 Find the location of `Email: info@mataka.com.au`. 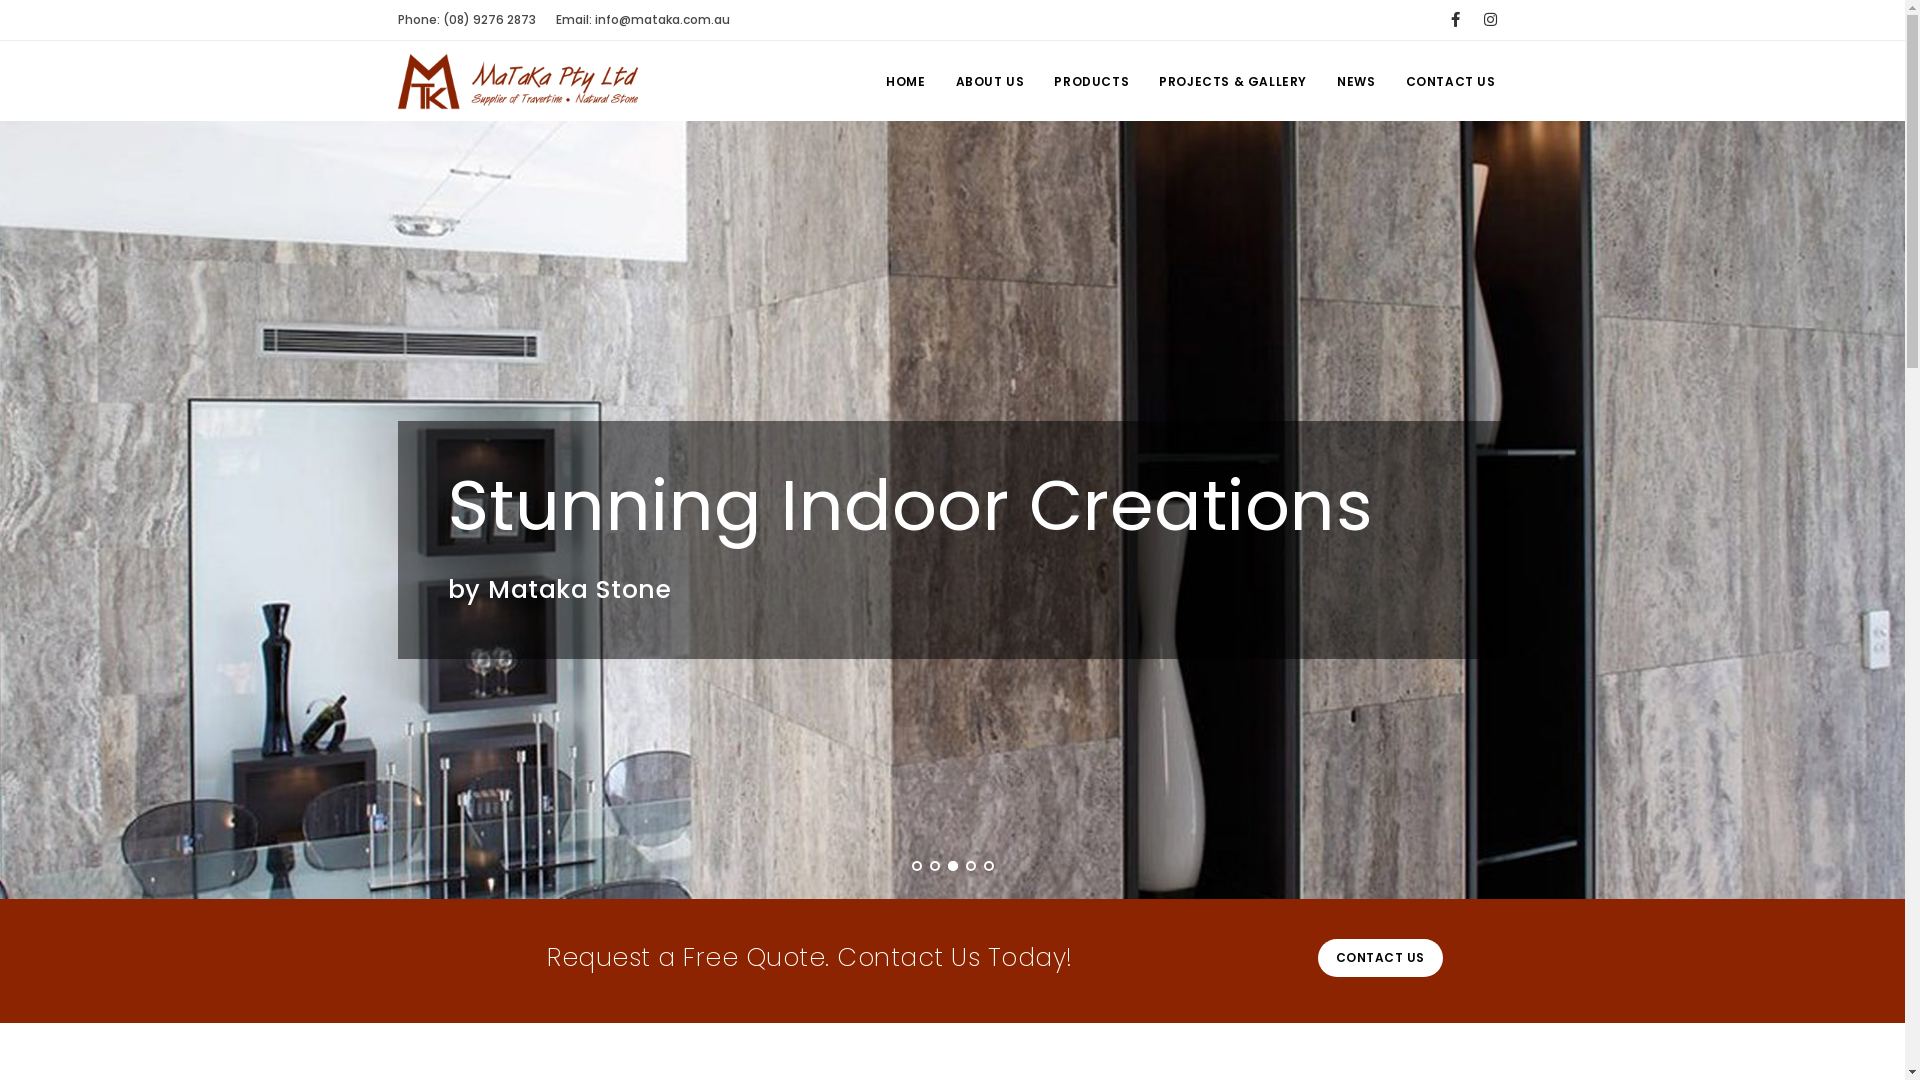

Email: info@mataka.com.au is located at coordinates (643, 20).